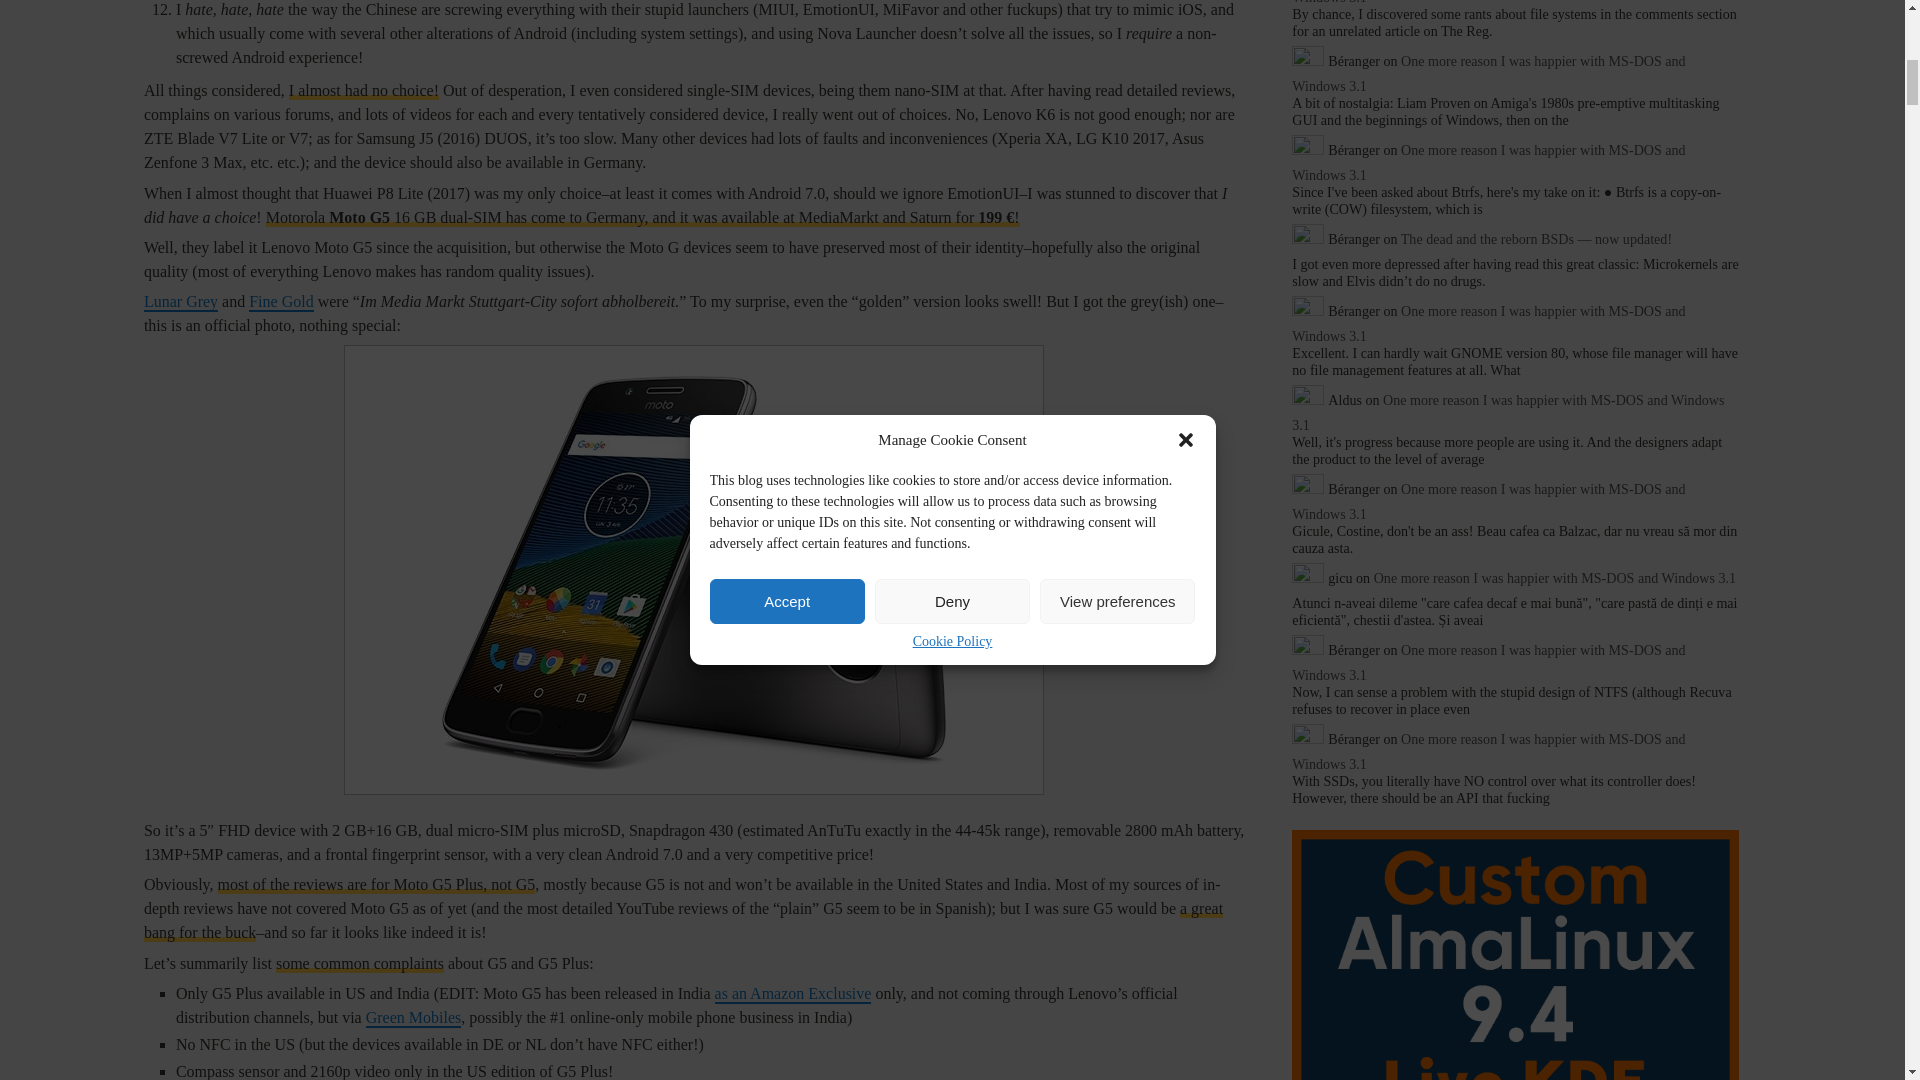 The height and width of the screenshot is (1080, 1920). Describe the element at coordinates (280, 302) in the screenshot. I see `Fine Gold` at that location.